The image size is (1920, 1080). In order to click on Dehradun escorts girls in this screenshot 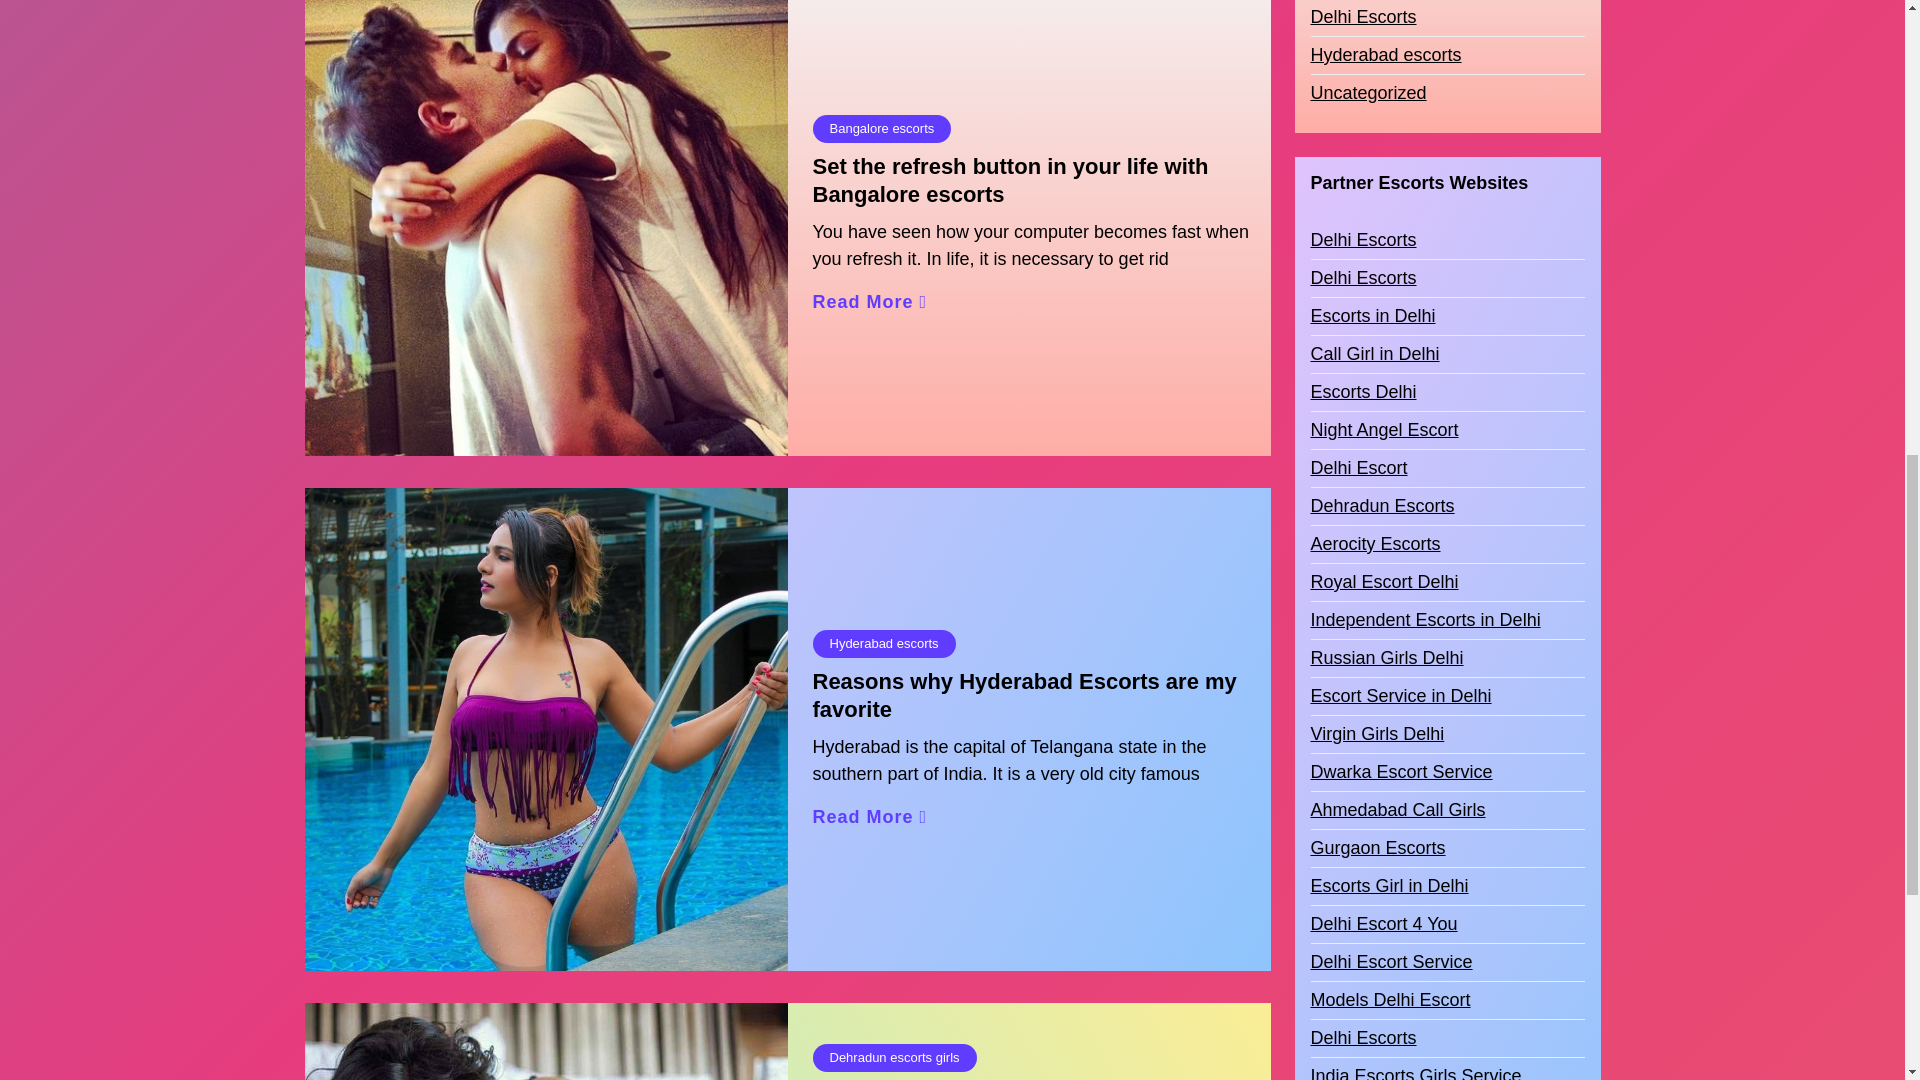, I will do `click(894, 1058)`.